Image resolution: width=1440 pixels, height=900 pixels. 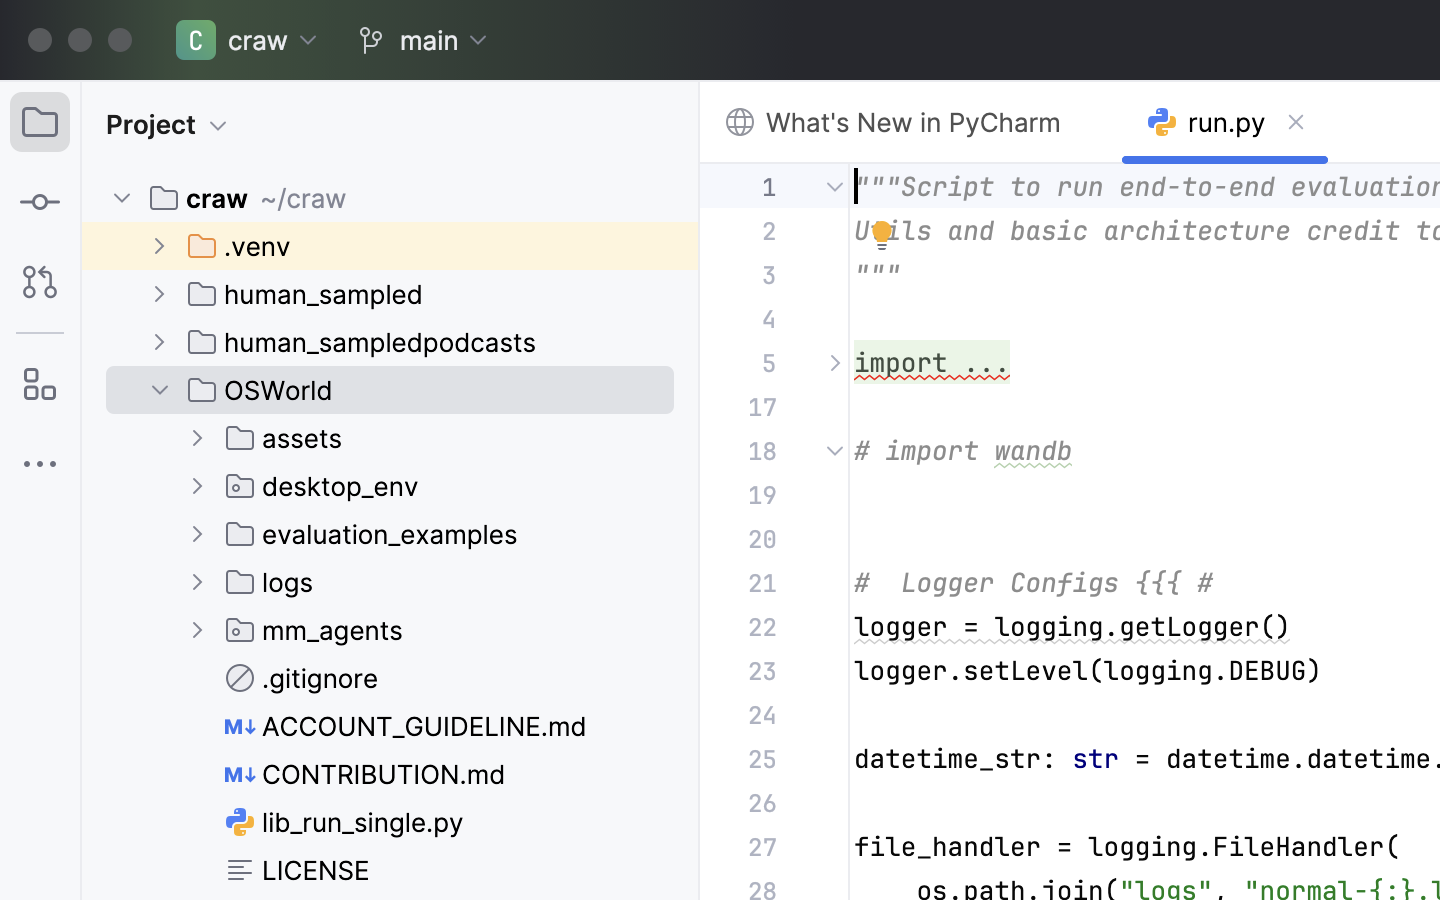 I want to click on evaluation_examples, so click(x=372, y=534).